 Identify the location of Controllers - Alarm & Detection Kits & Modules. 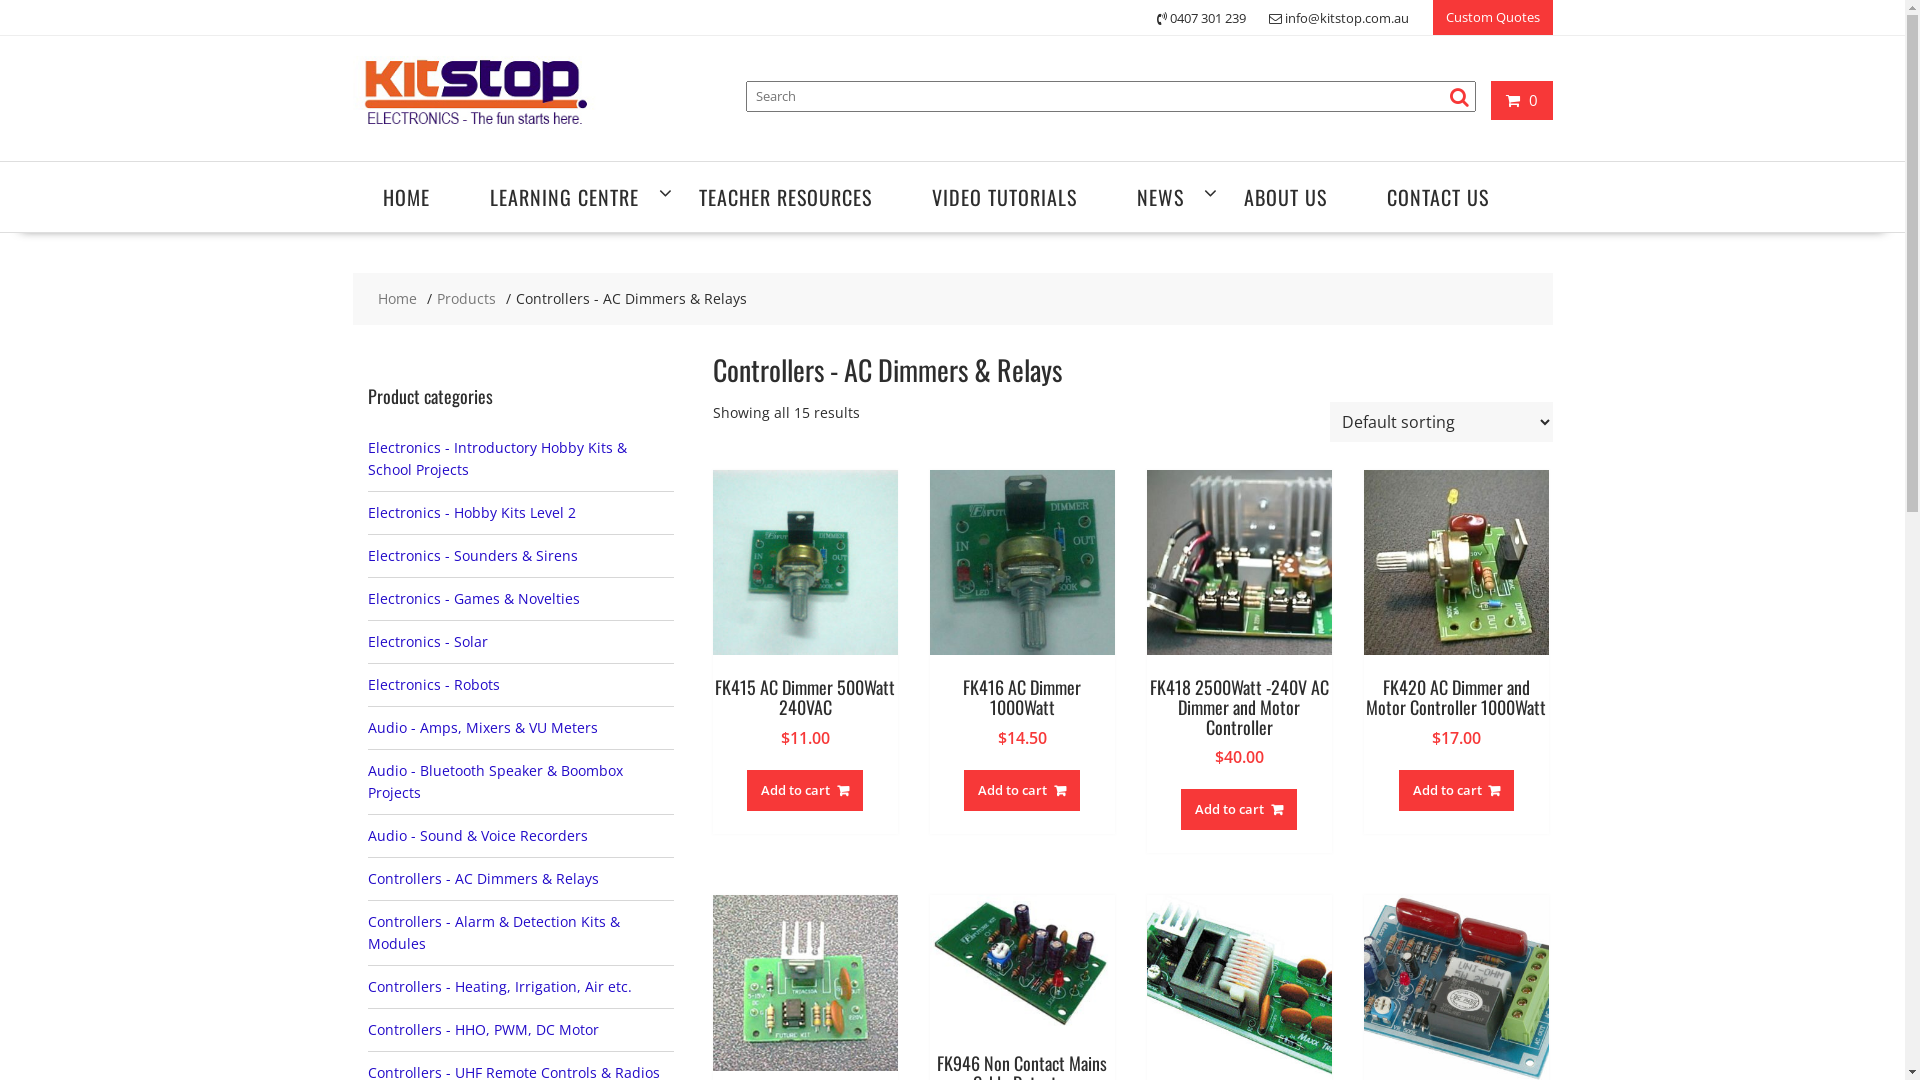
(494, 932).